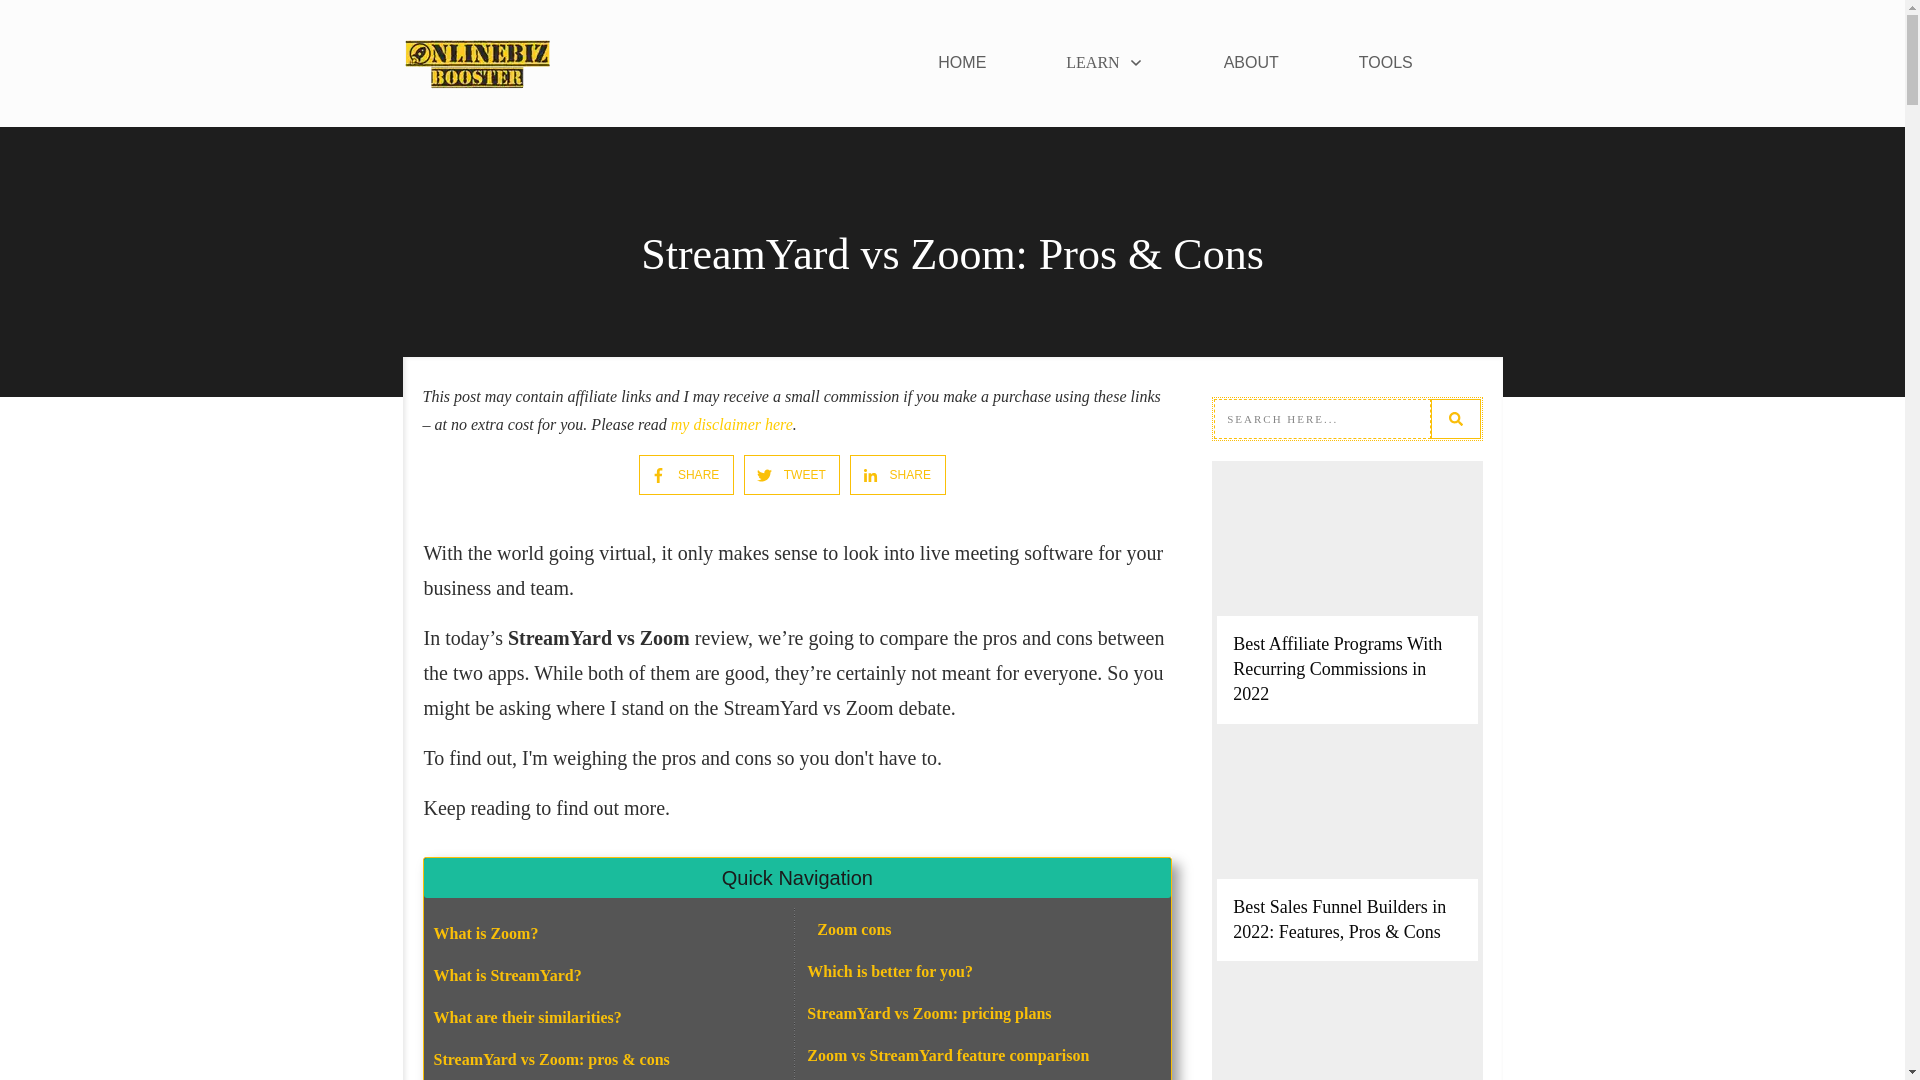 The height and width of the screenshot is (1080, 1920). What do you see at coordinates (1251, 62) in the screenshot?
I see `ABOUT` at bounding box center [1251, 62].